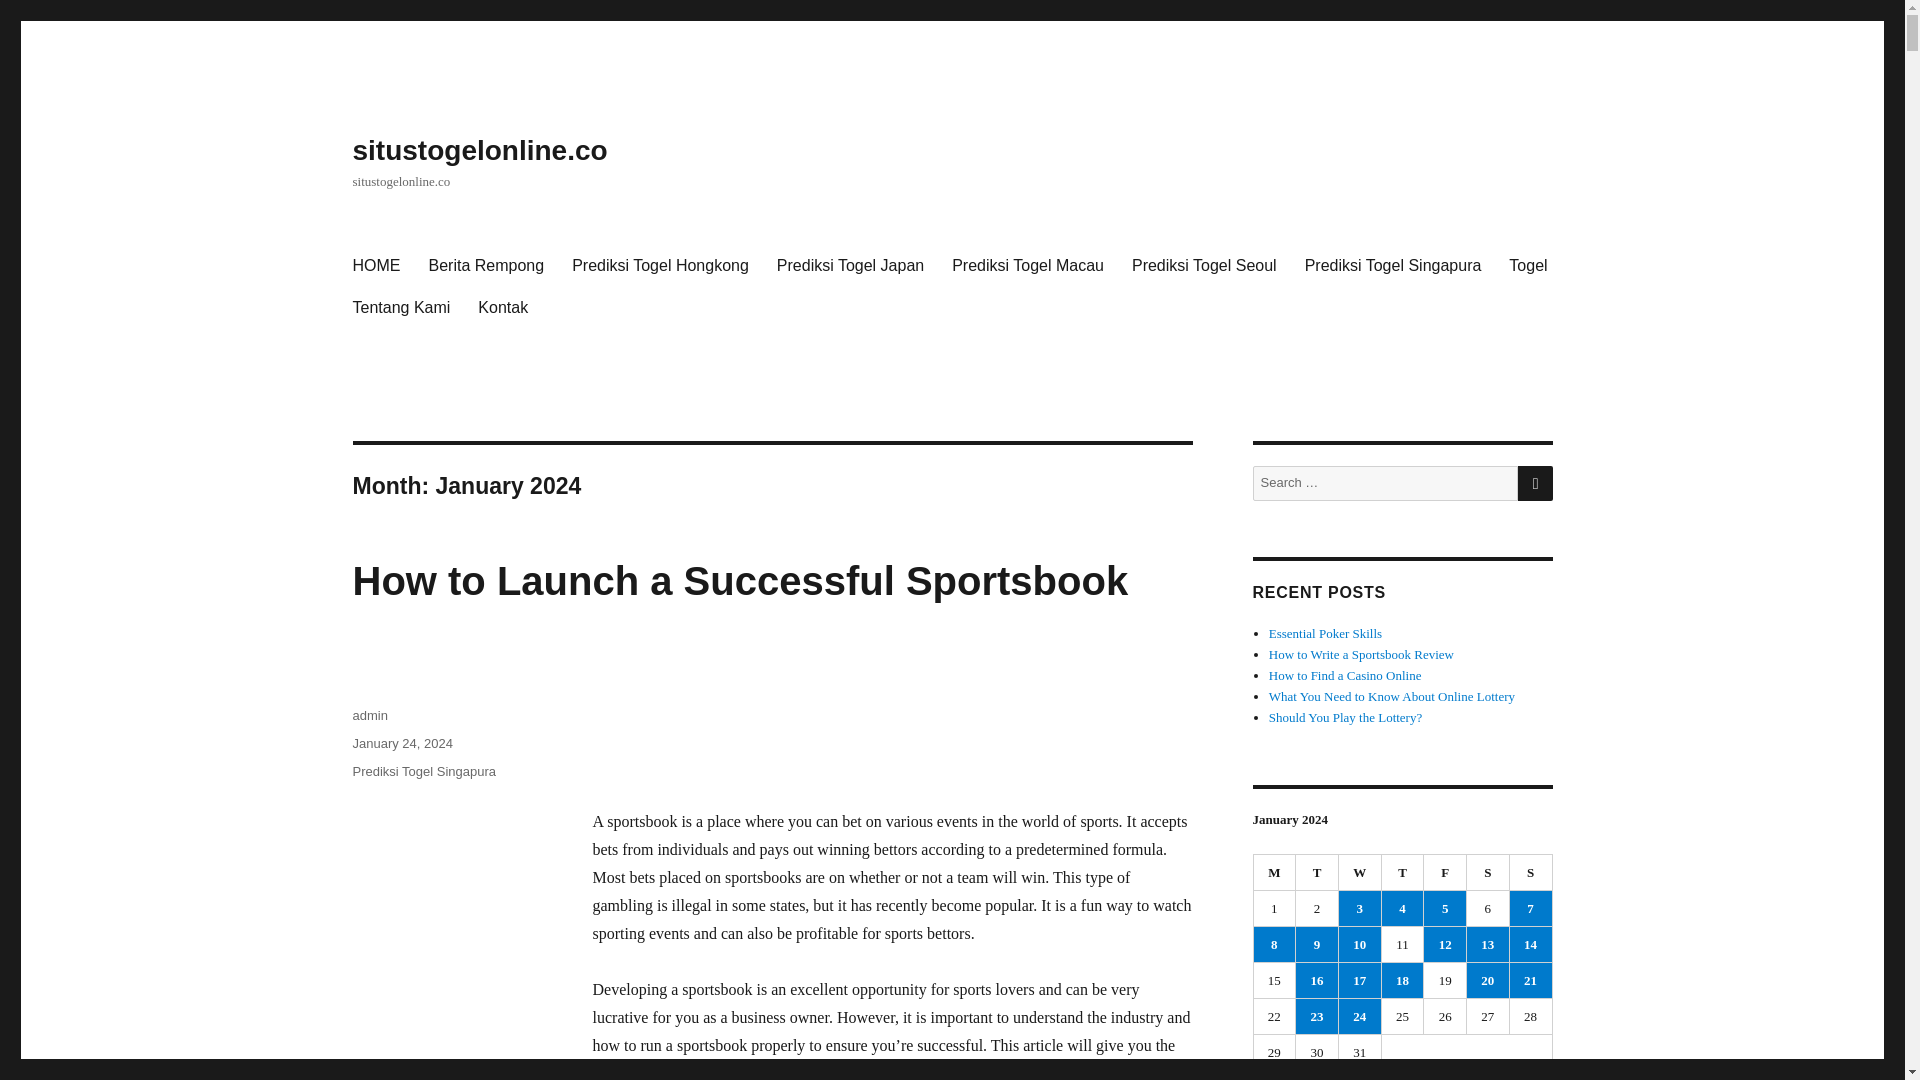  What do you see at coordinates (1204, 266) in the screenshot?
I see `Prediksi Togel Seoul` at bounding box center [1204, 266].